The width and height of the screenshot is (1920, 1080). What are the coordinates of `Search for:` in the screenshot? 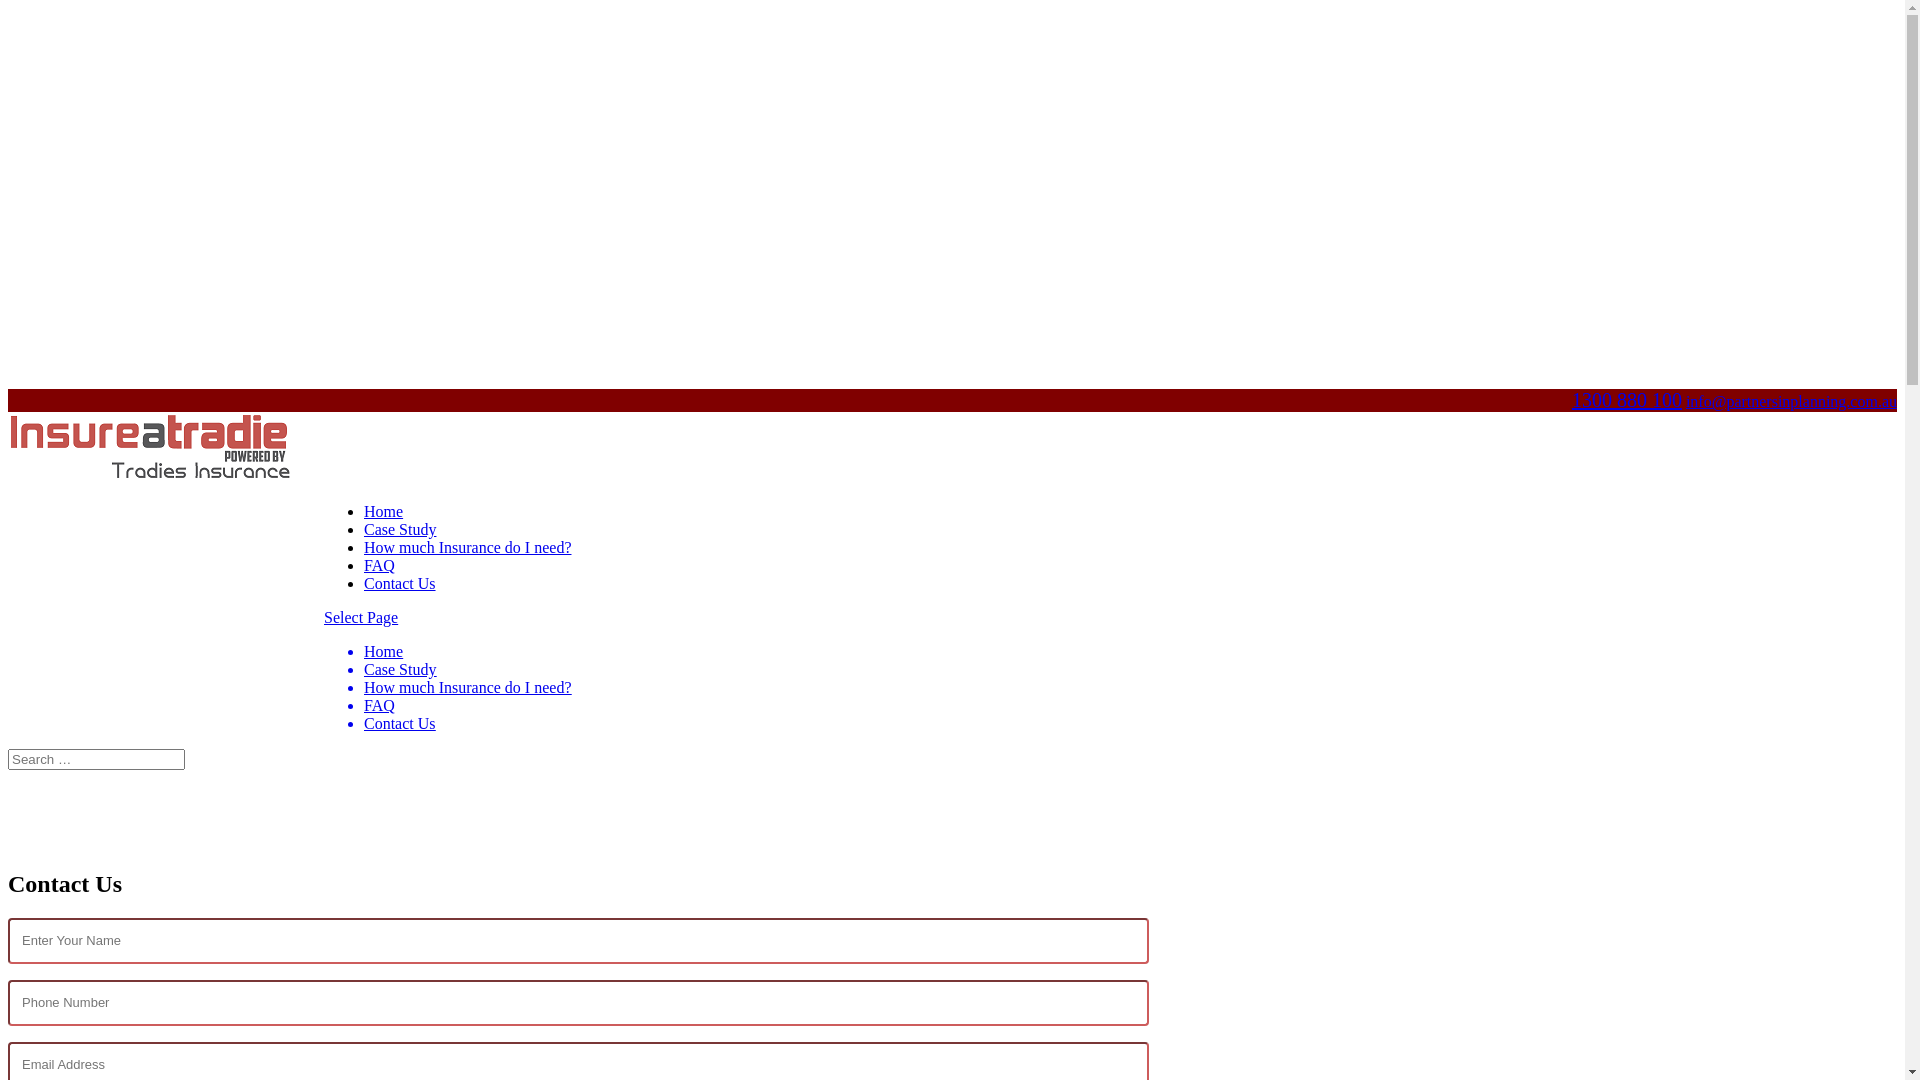 It's located at (96, 759).